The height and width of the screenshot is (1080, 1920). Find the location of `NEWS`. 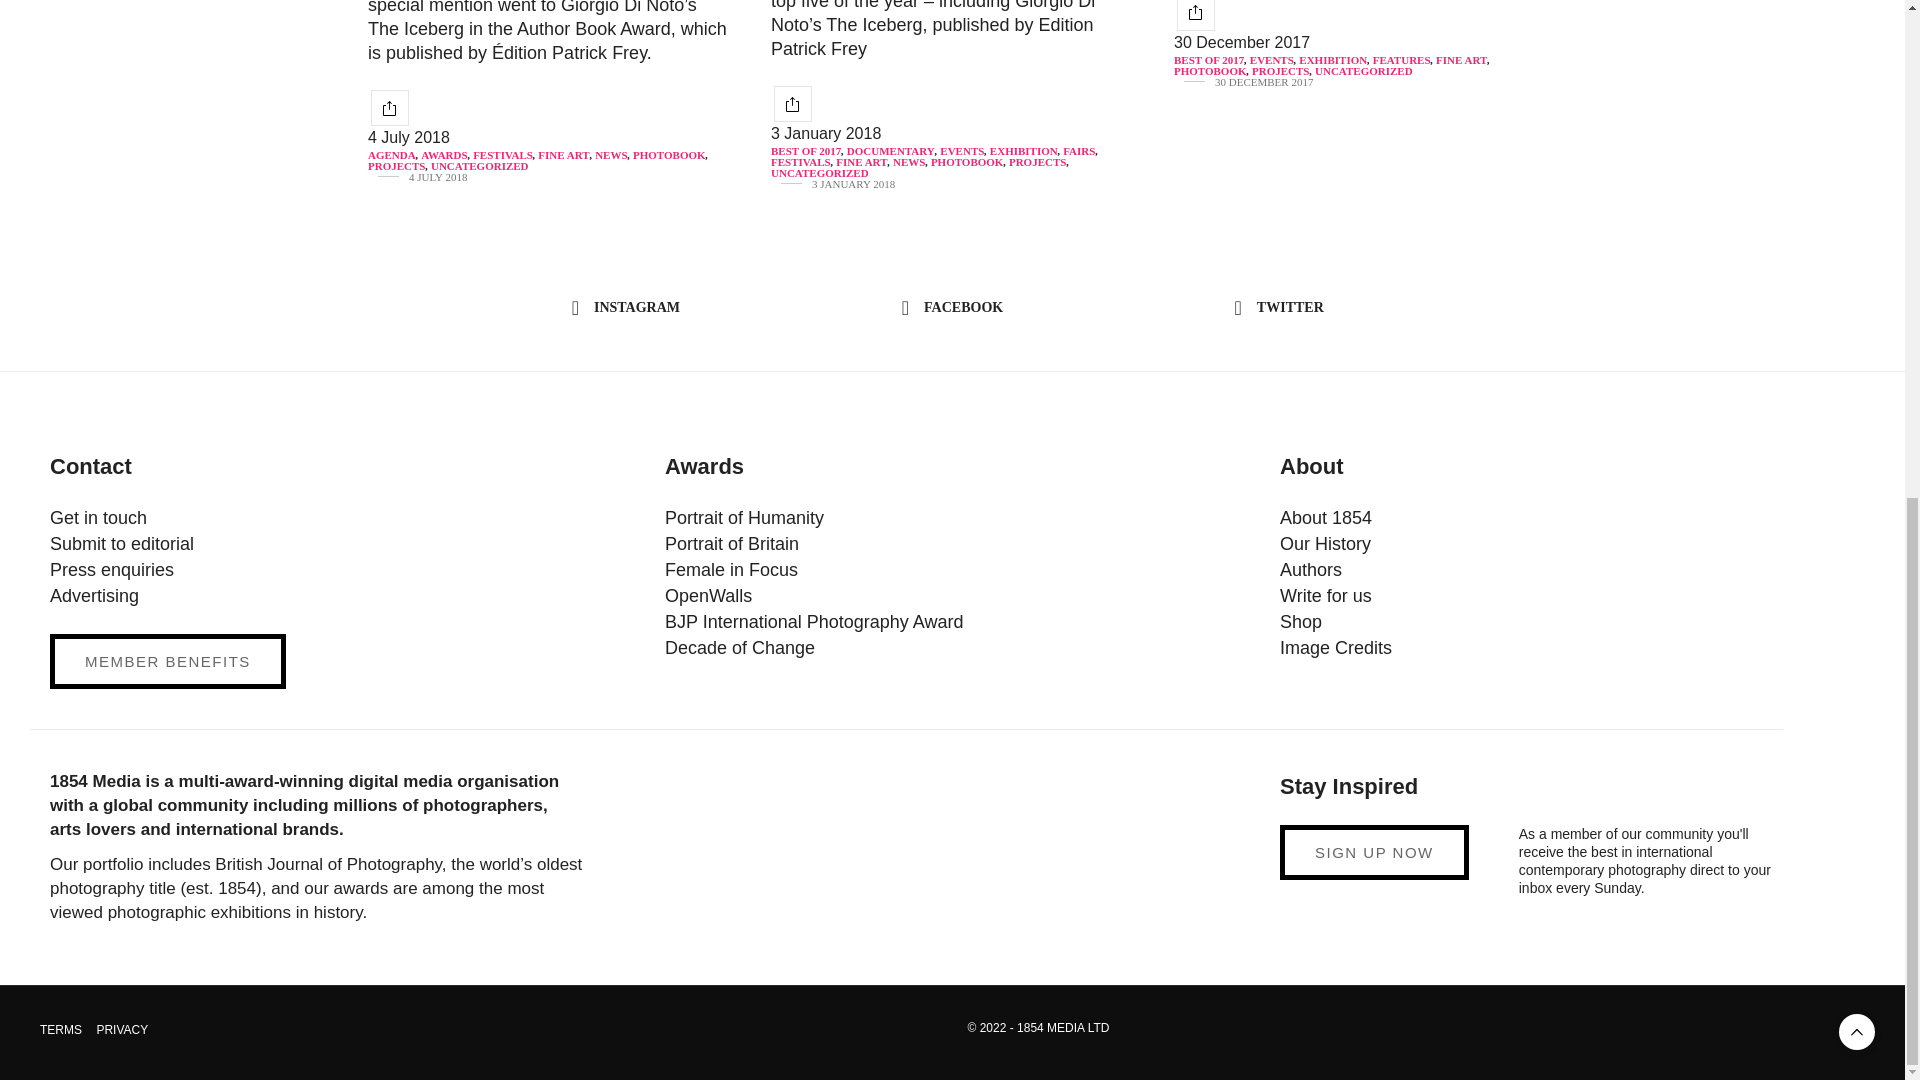

NEWS is located at coordinates (611, 155).